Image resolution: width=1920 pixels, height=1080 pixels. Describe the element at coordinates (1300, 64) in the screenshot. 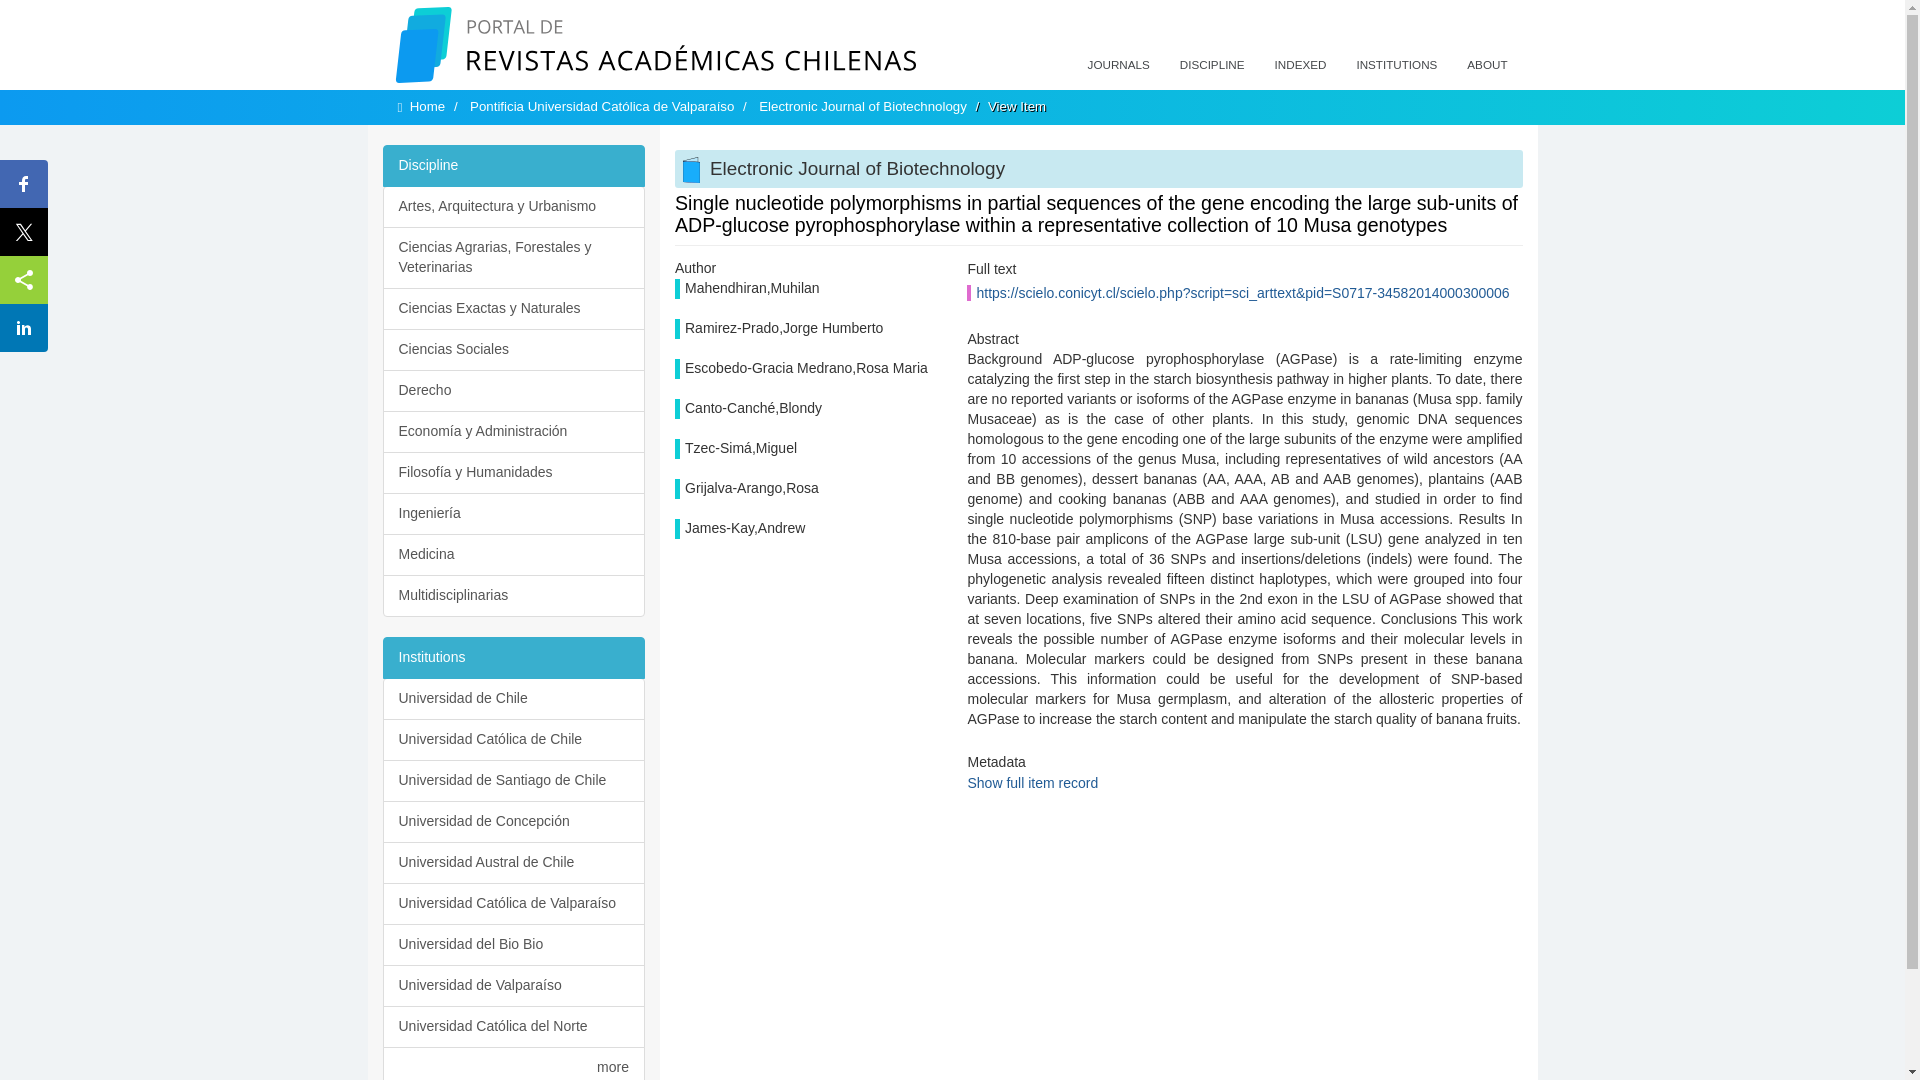

I see `INDEXED` at that location.